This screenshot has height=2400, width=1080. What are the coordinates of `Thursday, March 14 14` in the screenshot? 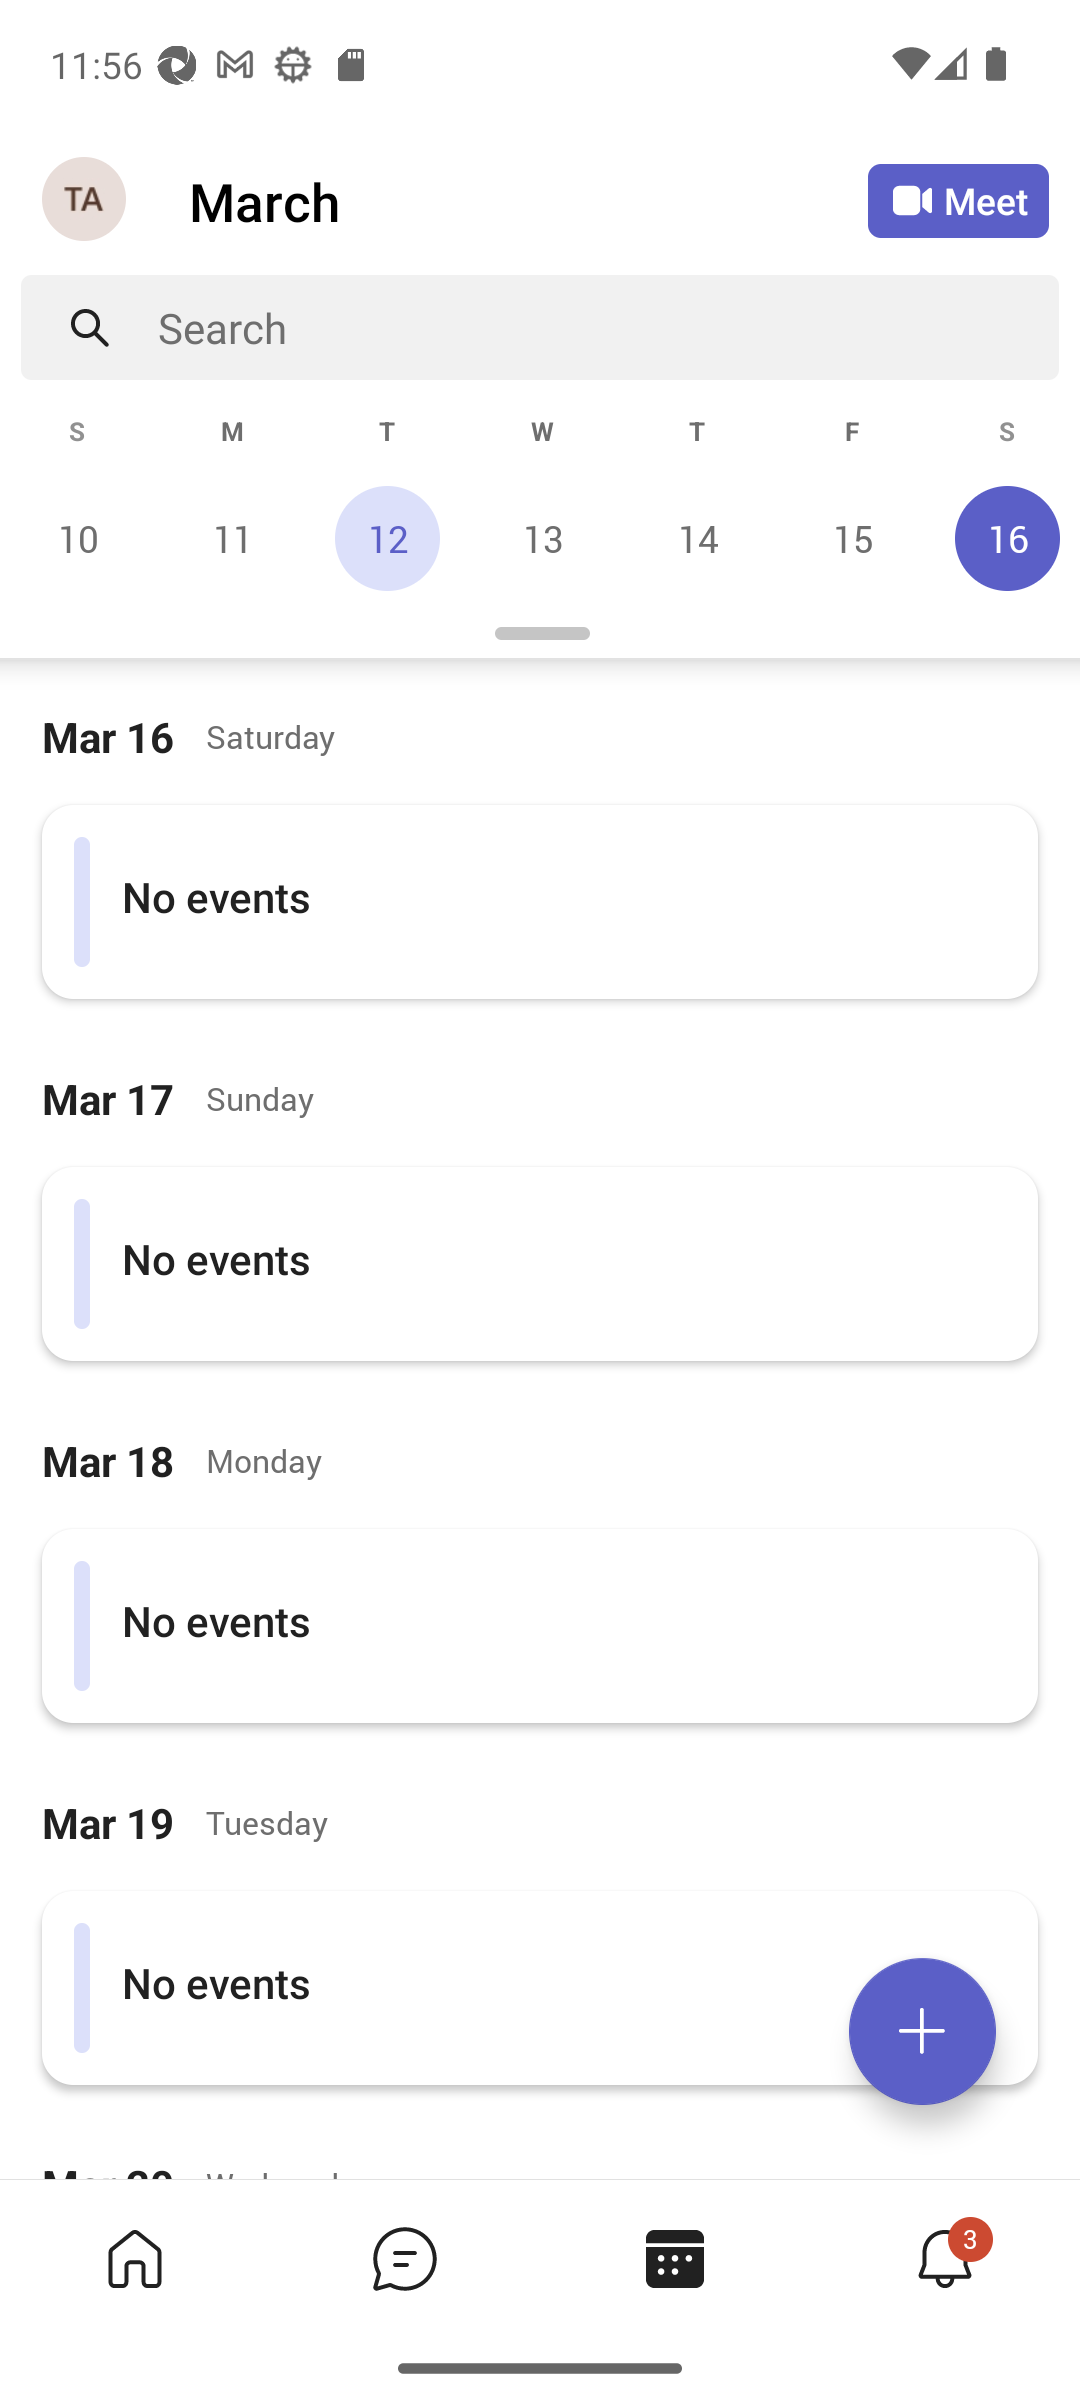 It's located at (697, 538).